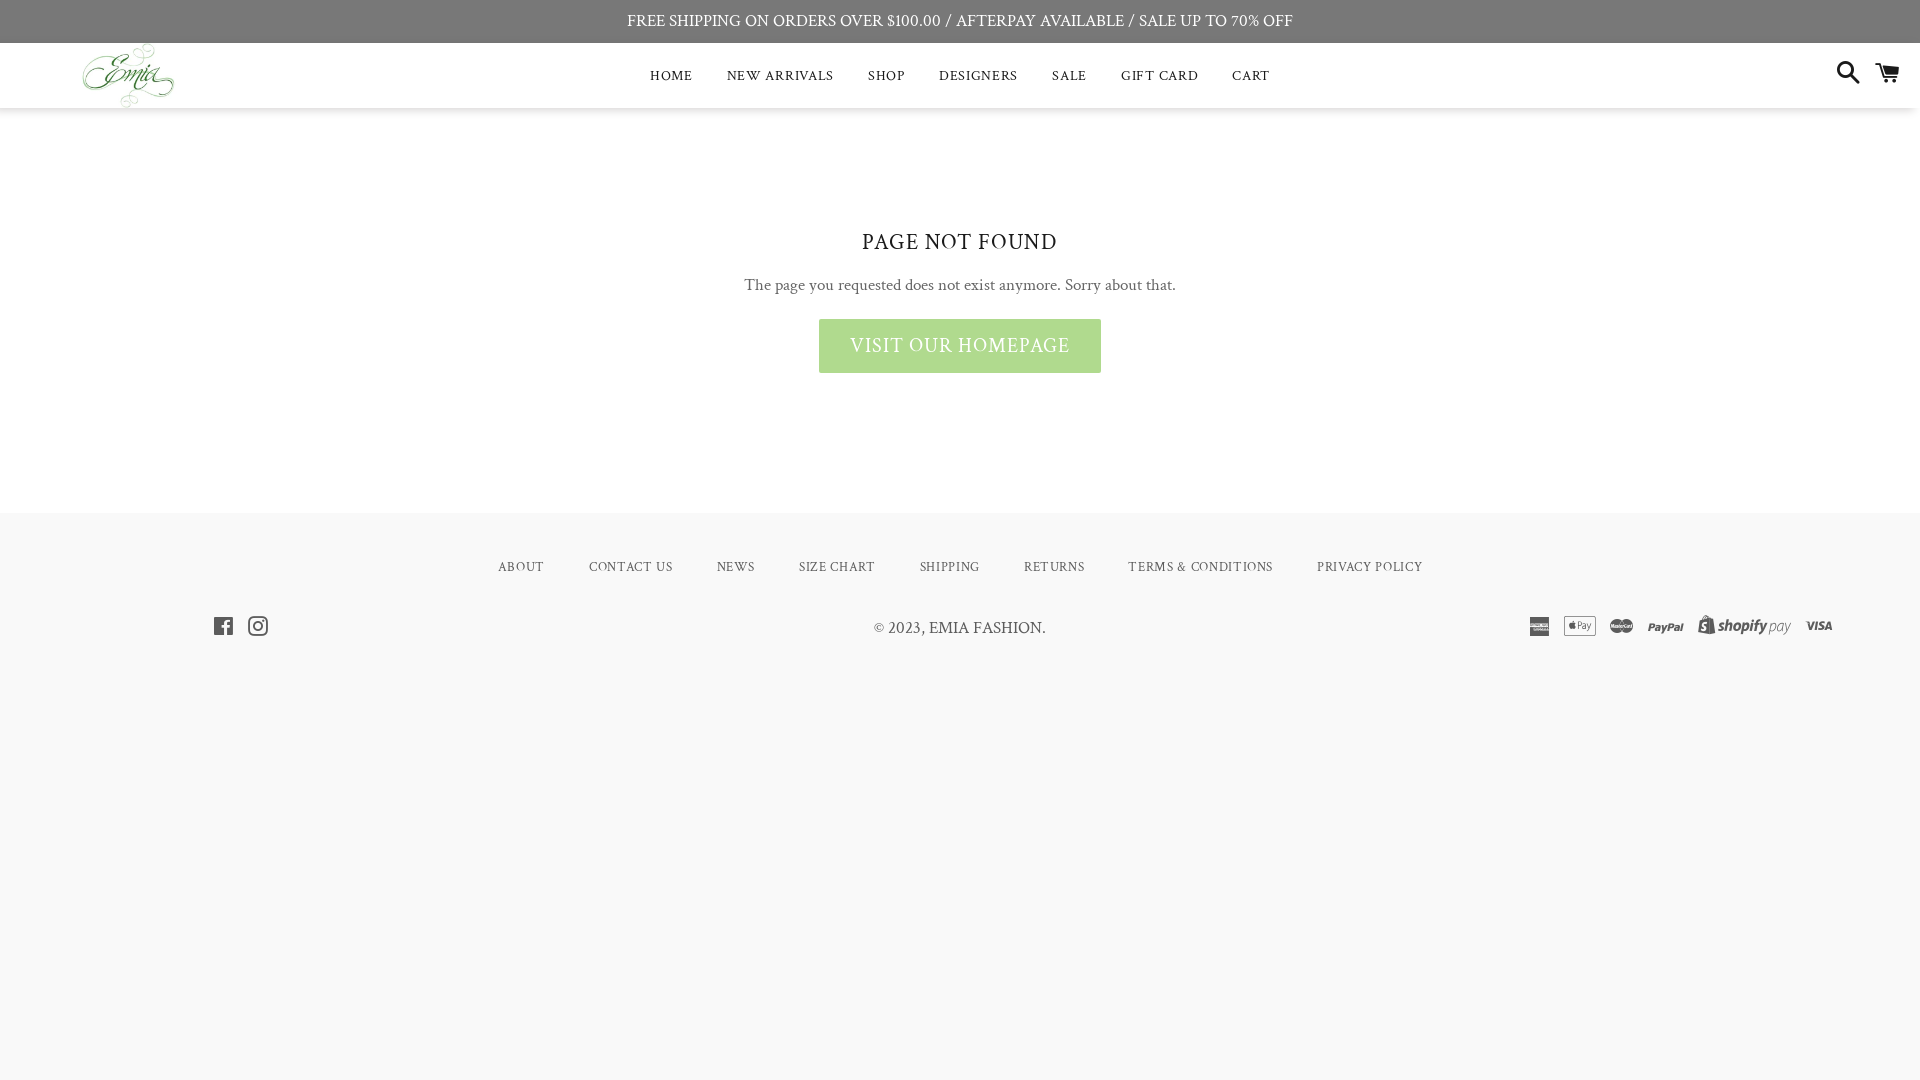  I want to click on SIZE CHART, so click(838, 568).